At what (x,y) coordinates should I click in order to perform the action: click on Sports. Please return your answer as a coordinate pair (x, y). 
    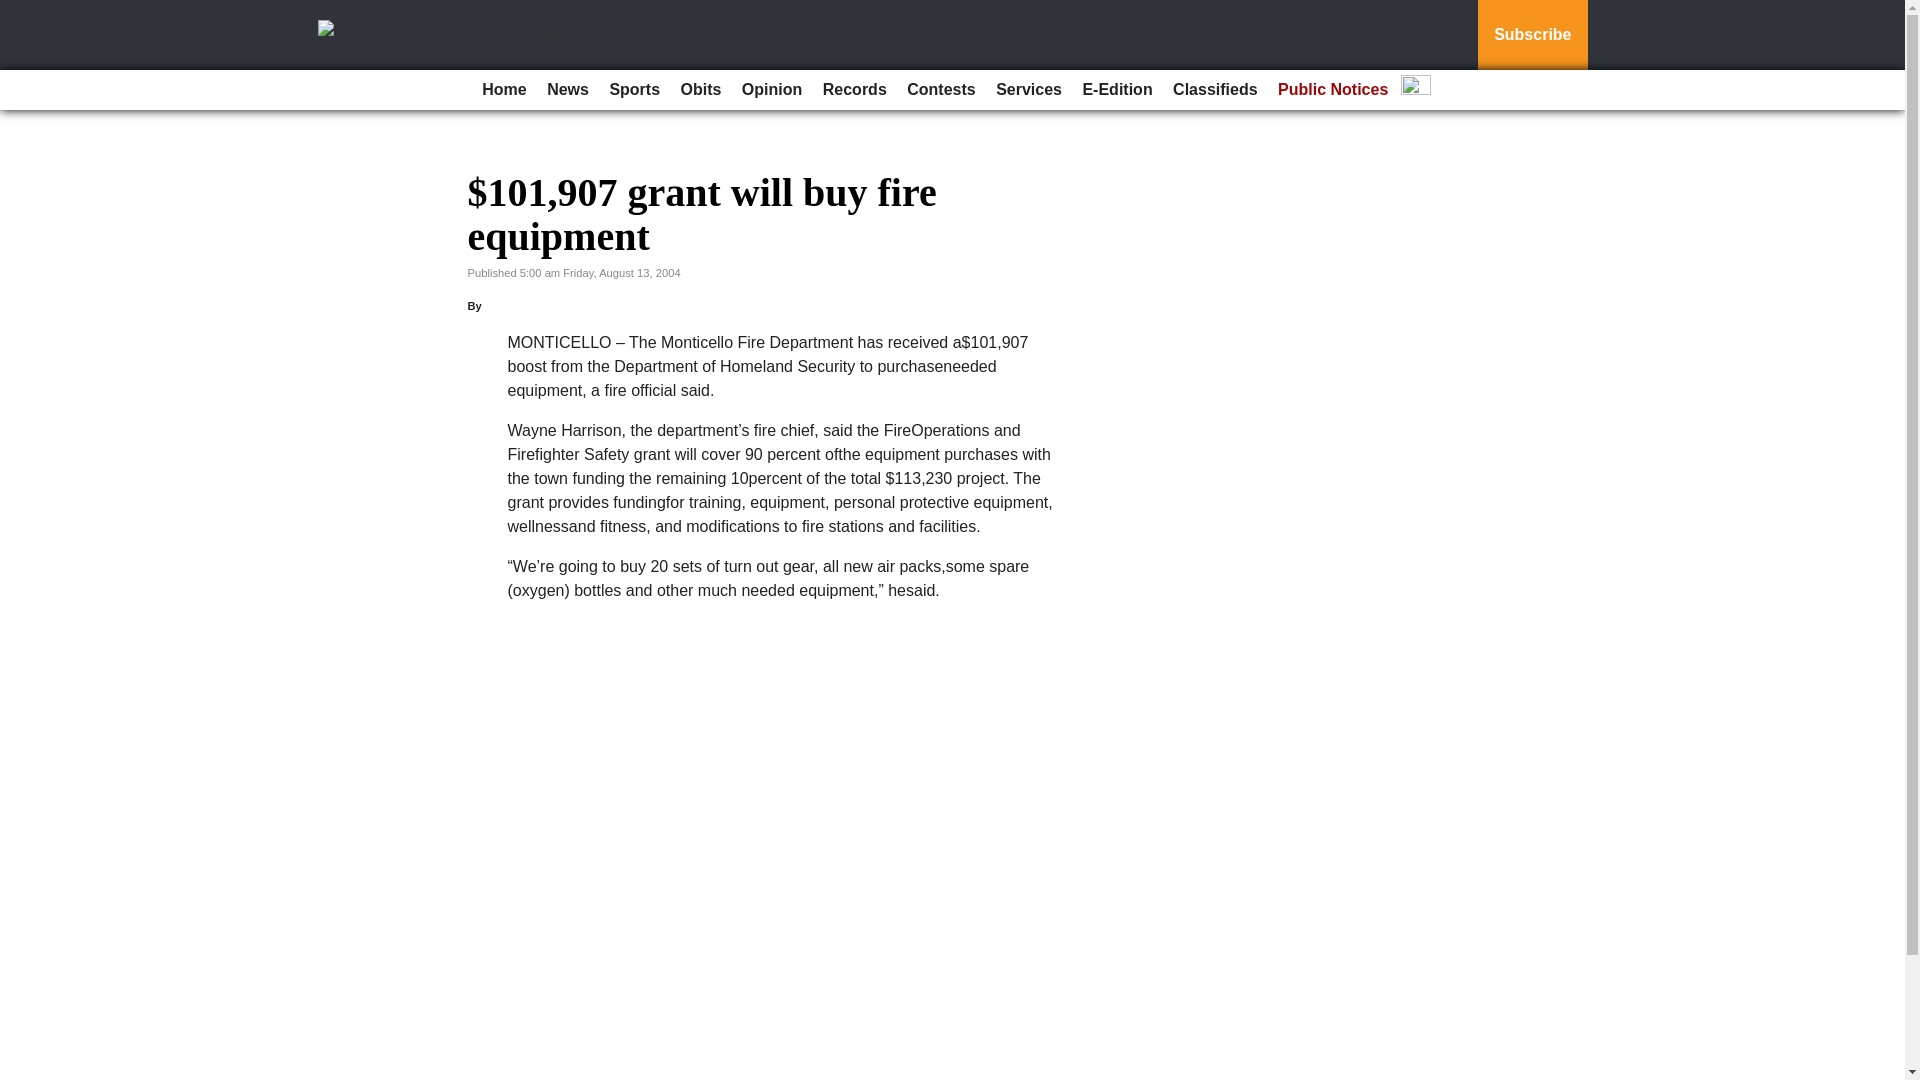
    Looking at the image, I should click on (634, 90).